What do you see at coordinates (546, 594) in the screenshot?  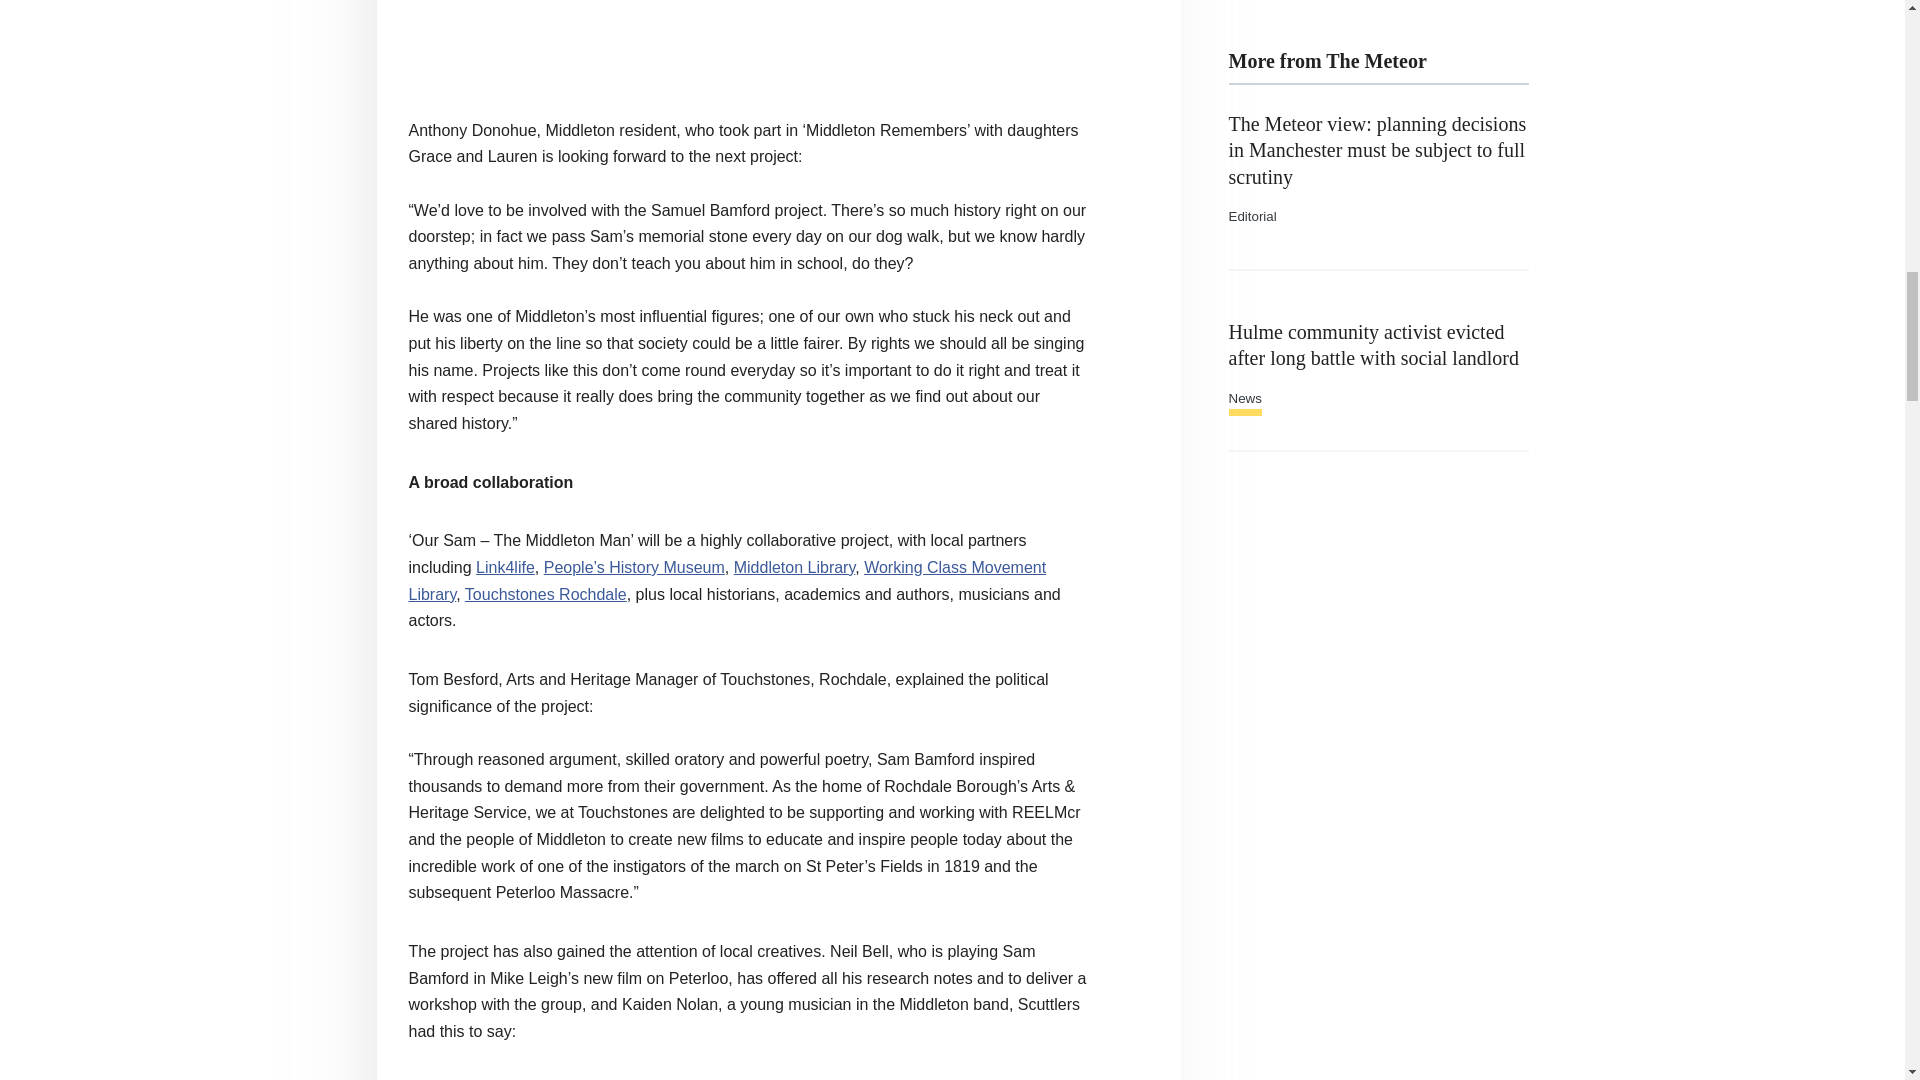 I see `Touchstones Rochdale` at bounding box center [546, 594].